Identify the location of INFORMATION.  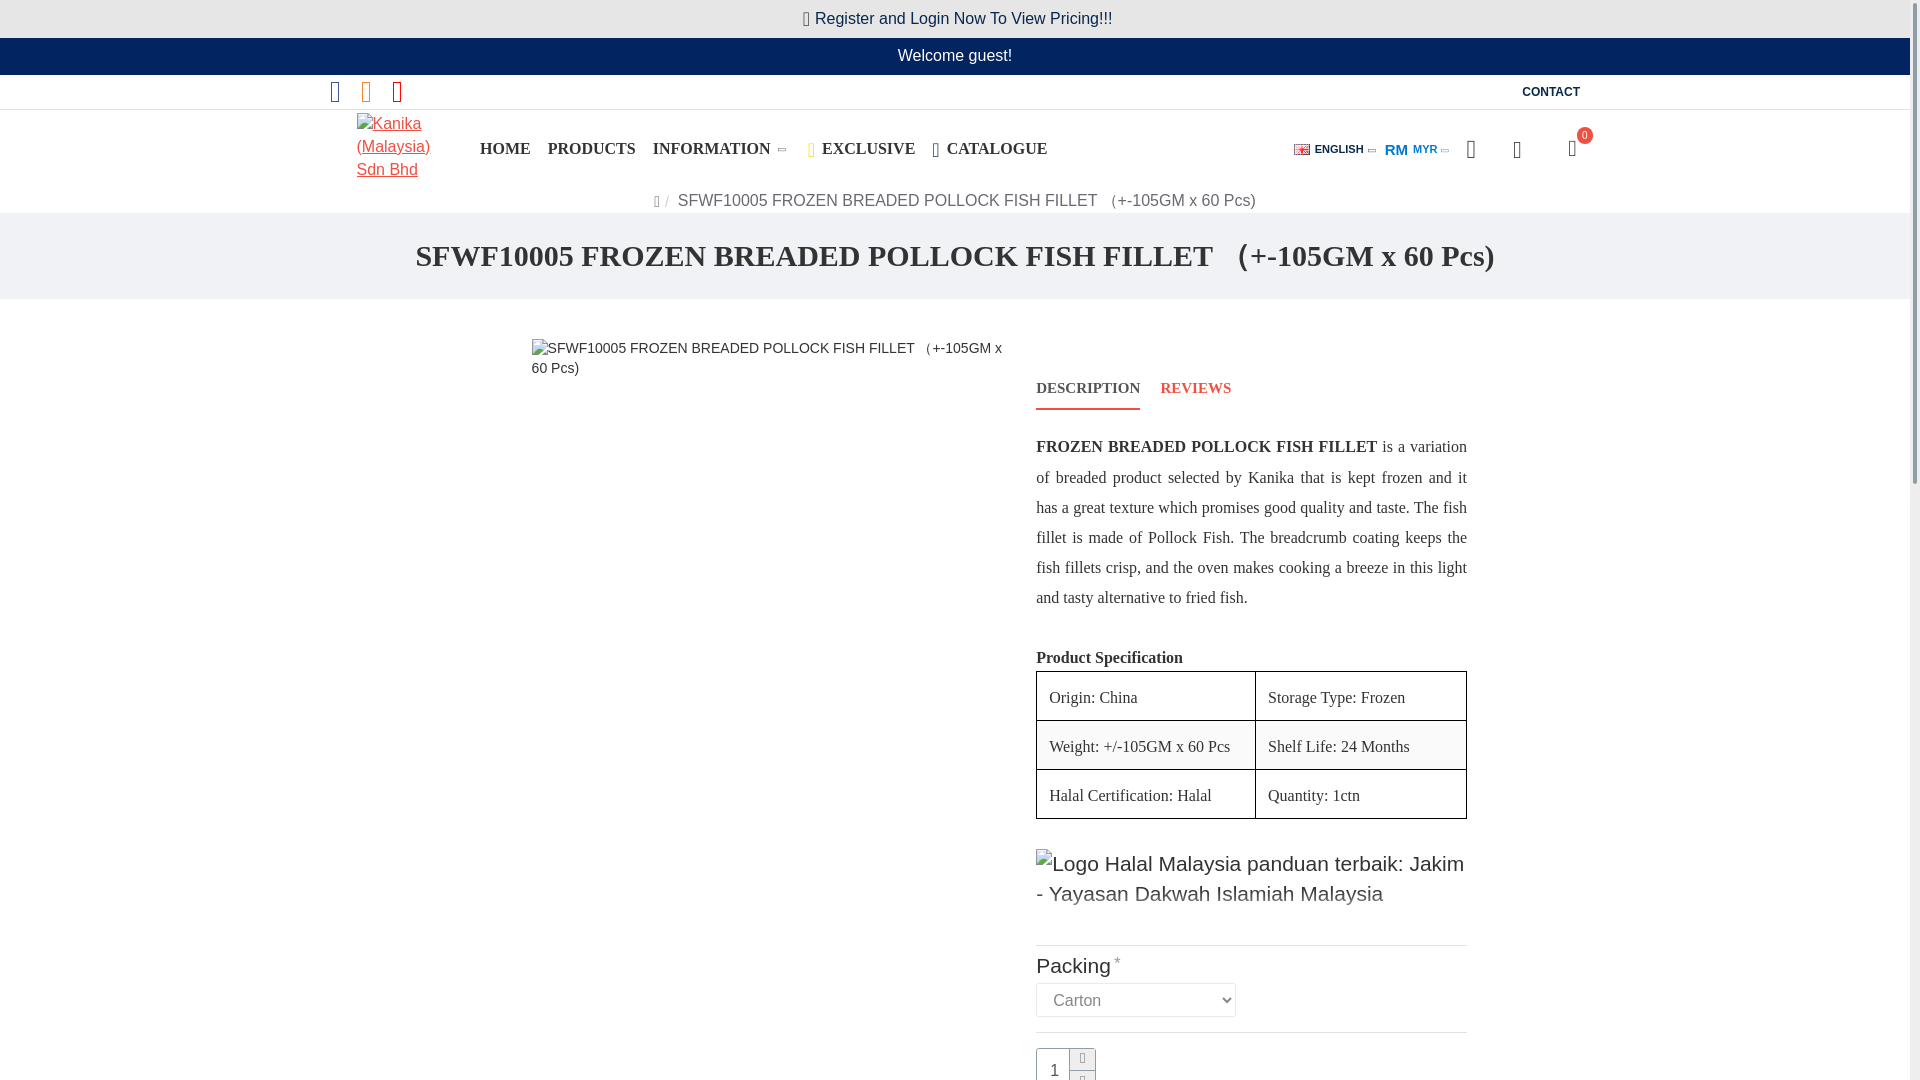
(722, 149).